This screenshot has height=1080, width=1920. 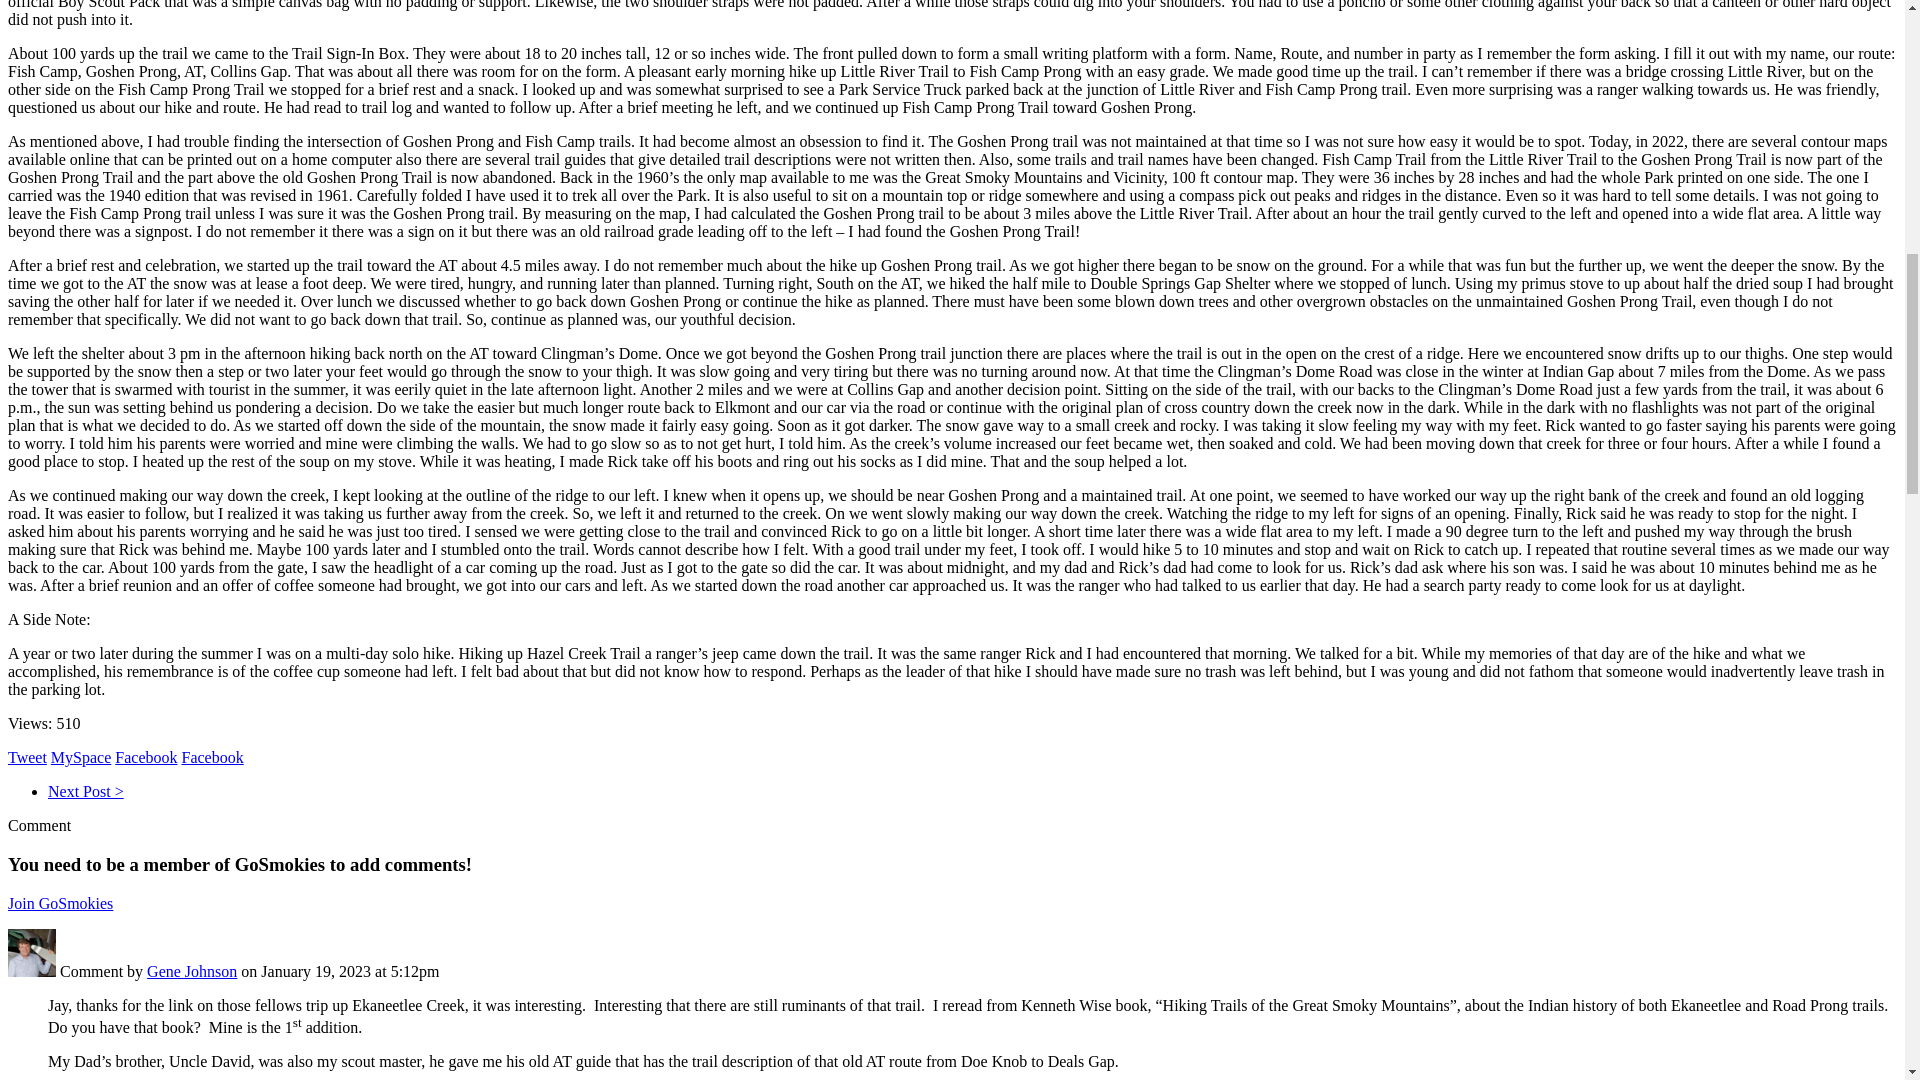 What do you see at coordinates (26, 757) in the screenshot?
I see `Tweet` at bounding box center [26, 757].